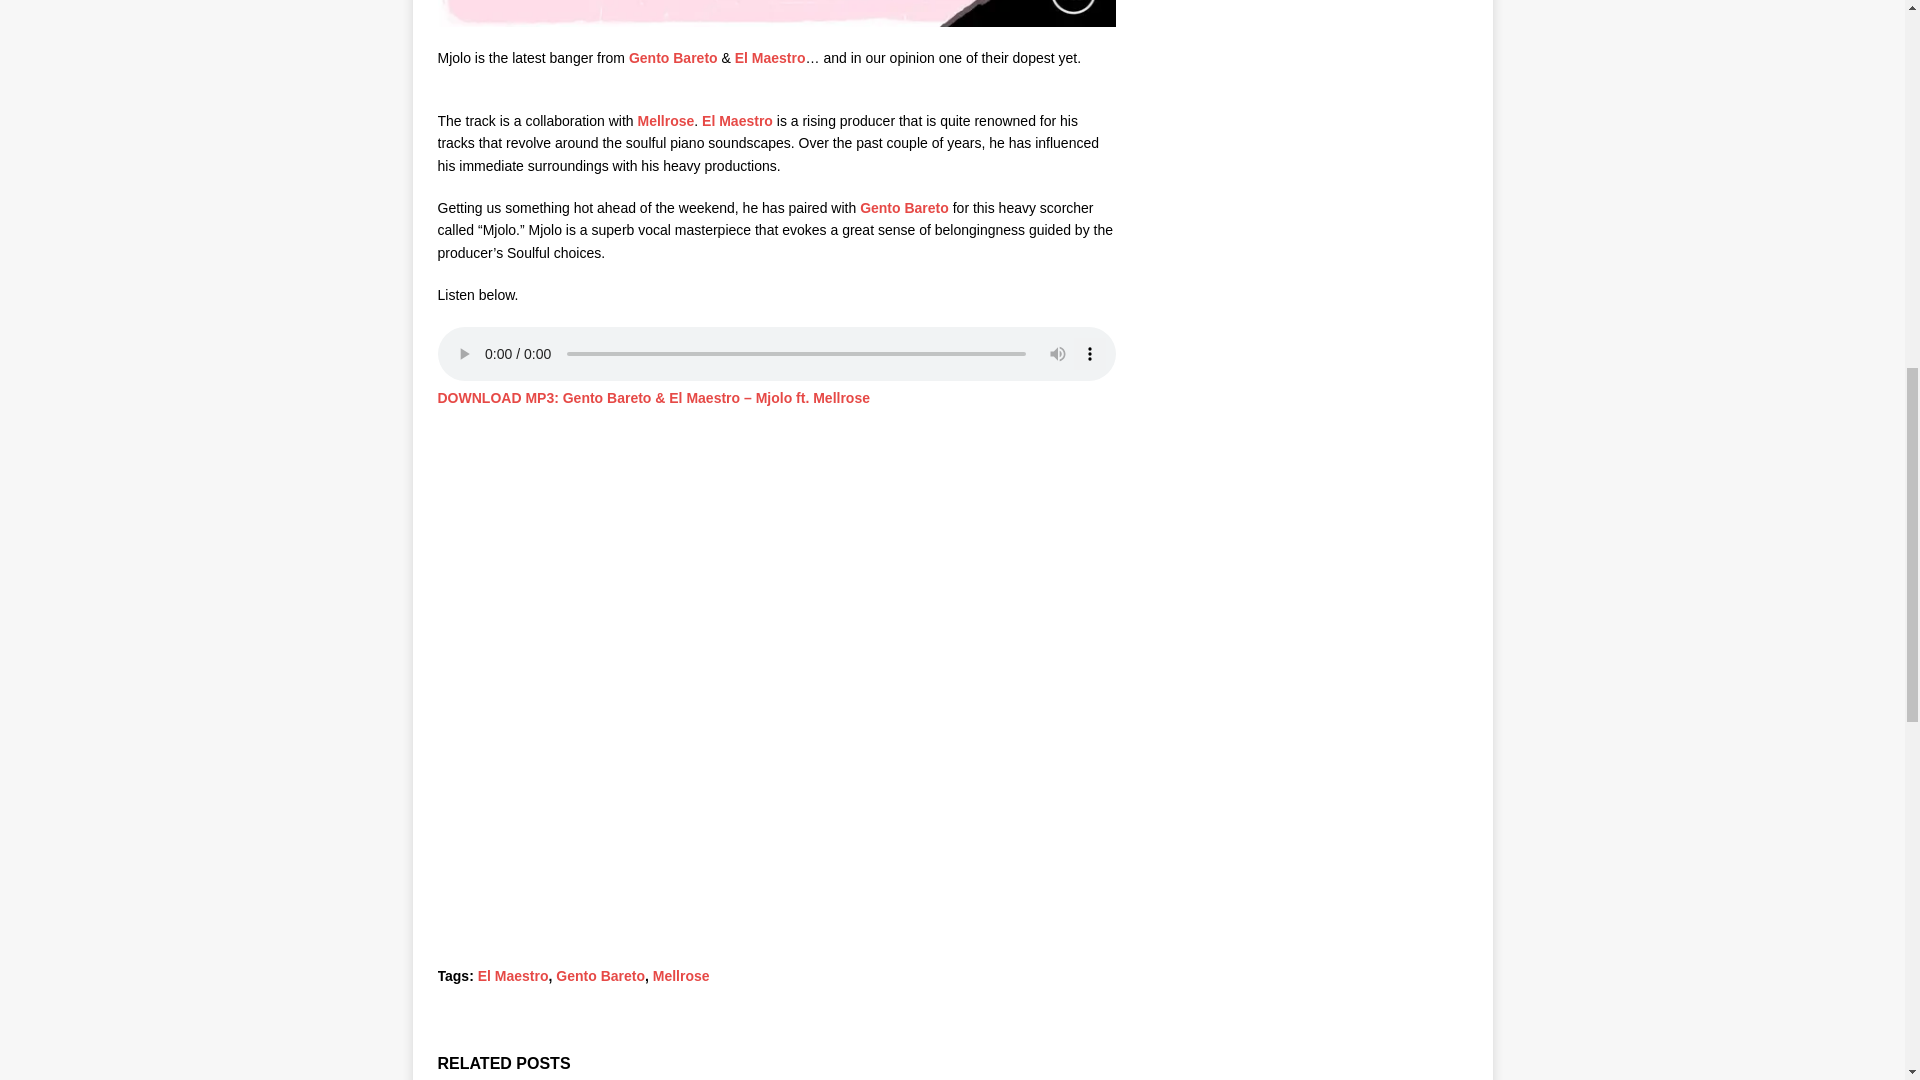  What do you see at coordinates (681, 975) in the screenshot?
I see `Mellrose` at bounding box center [681, 975].